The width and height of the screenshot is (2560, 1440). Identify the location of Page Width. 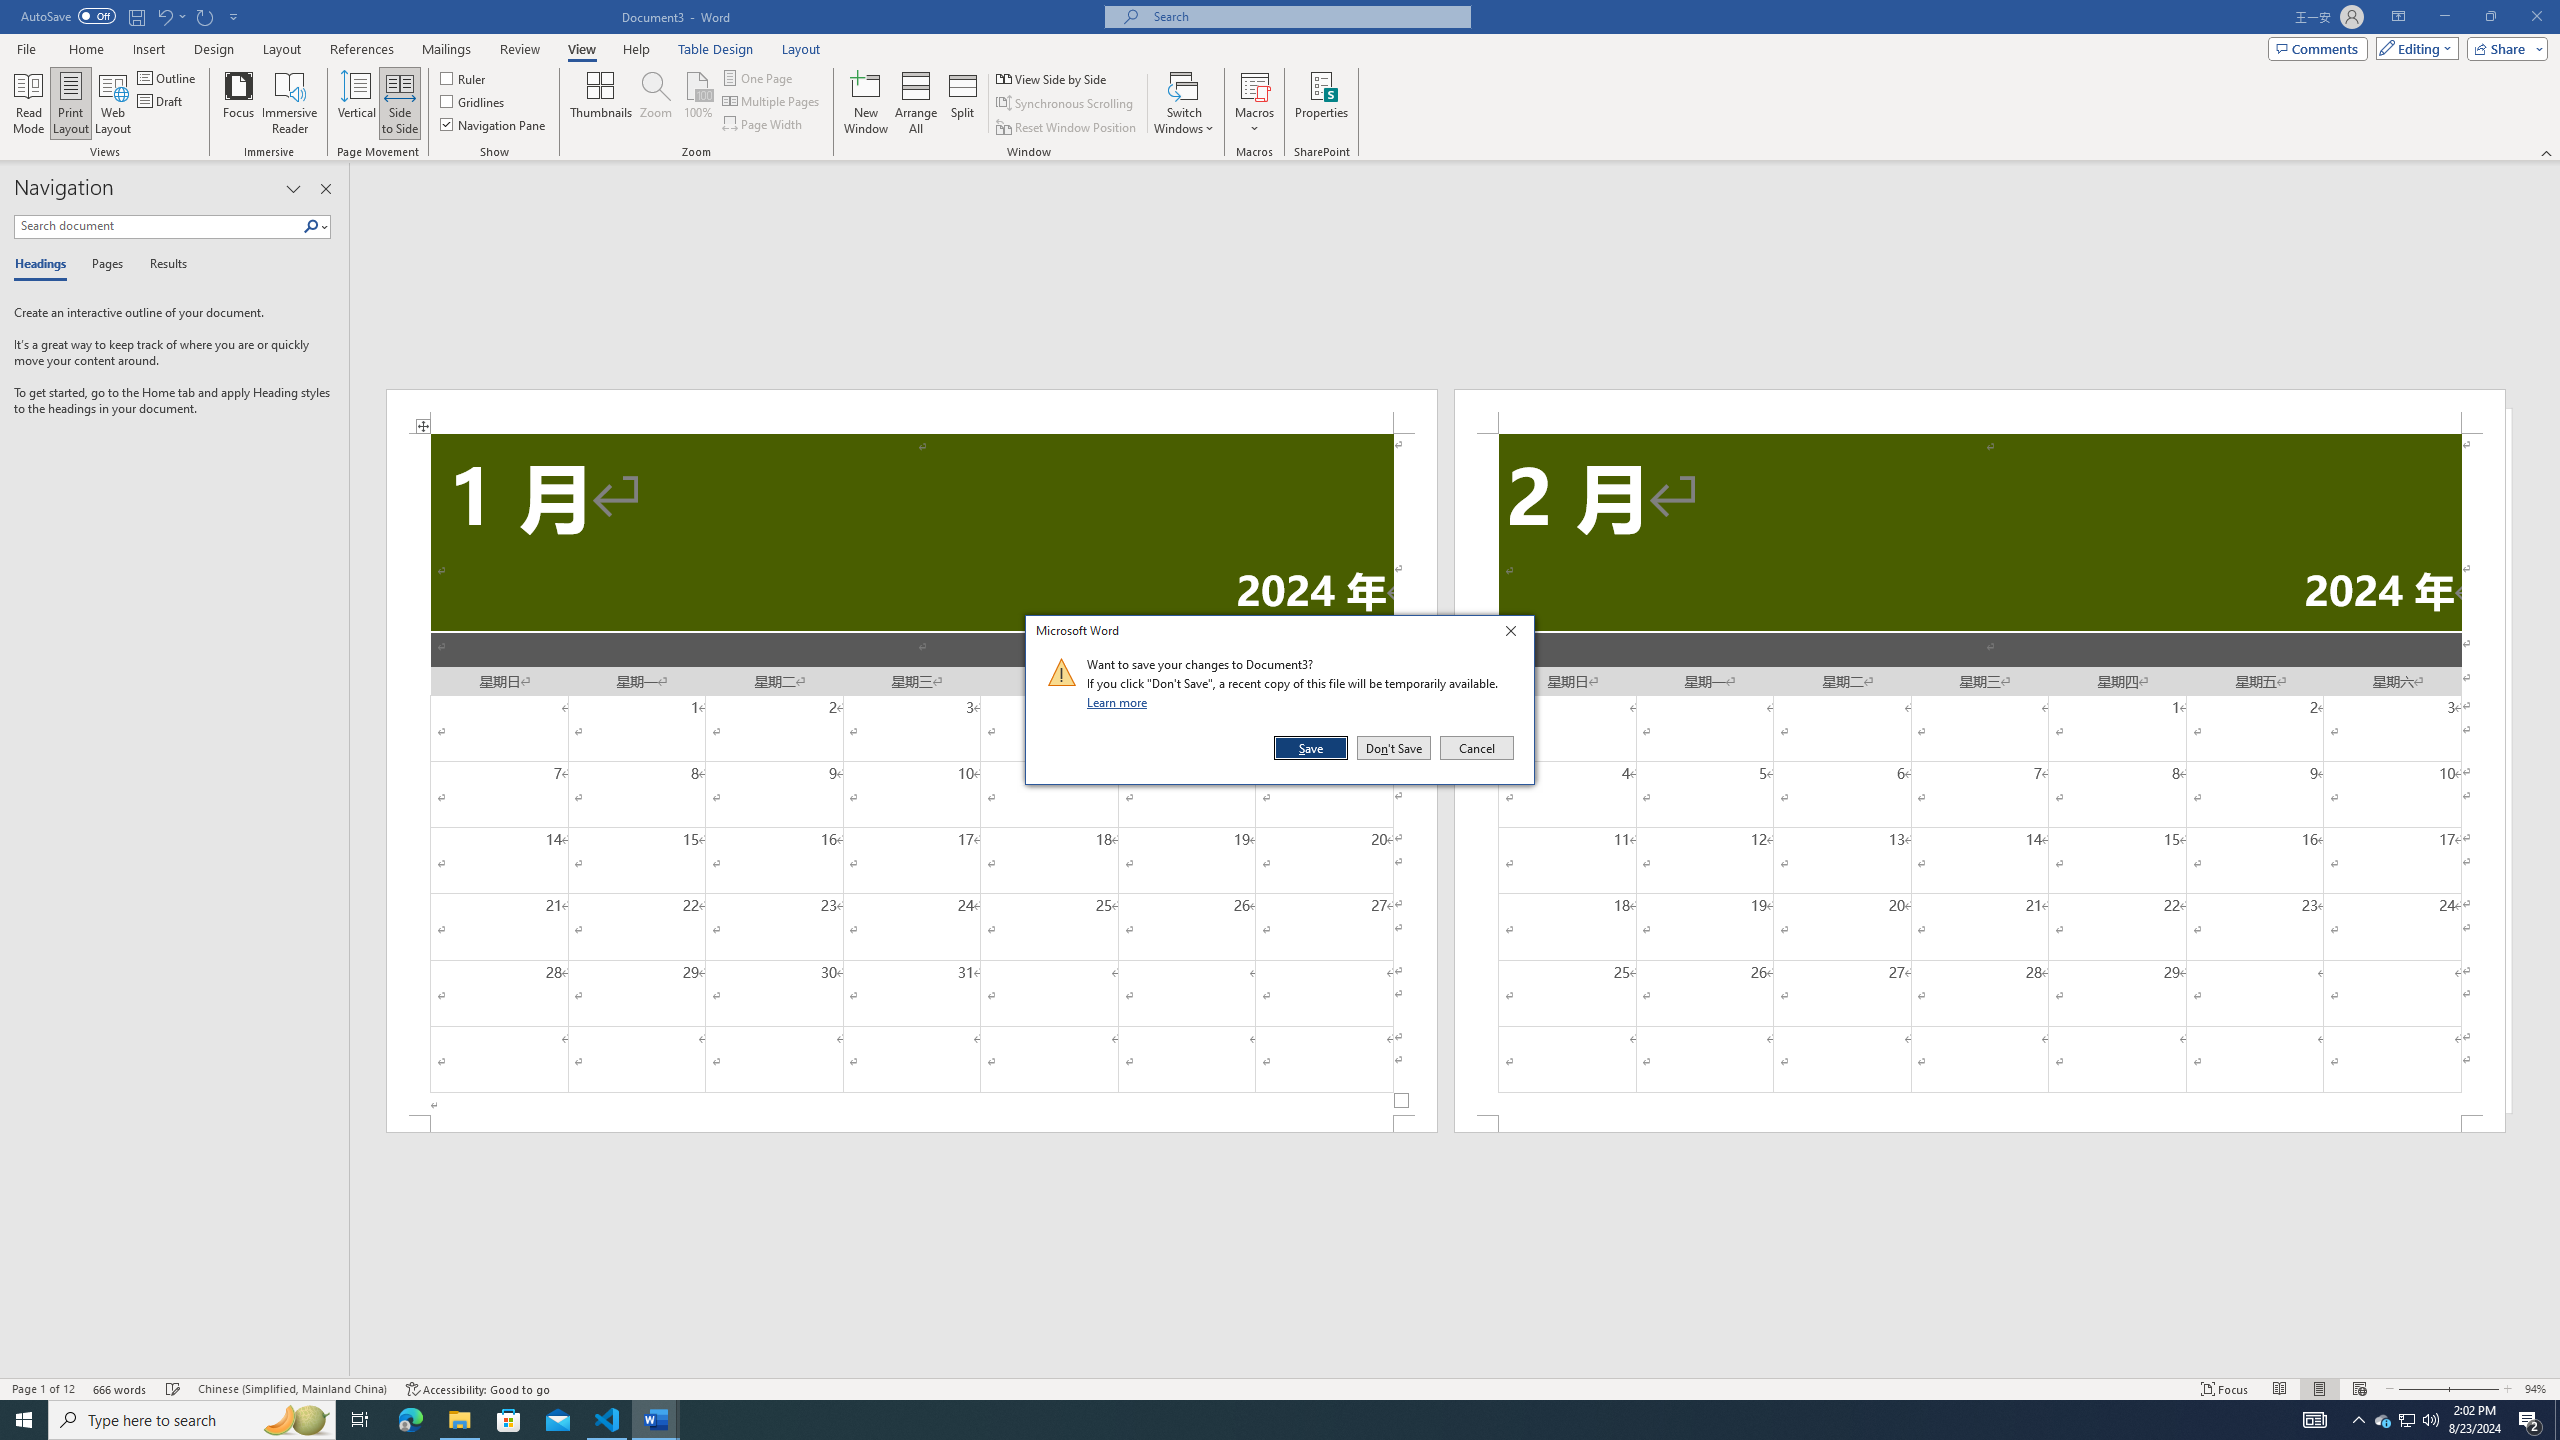
(764, 124).